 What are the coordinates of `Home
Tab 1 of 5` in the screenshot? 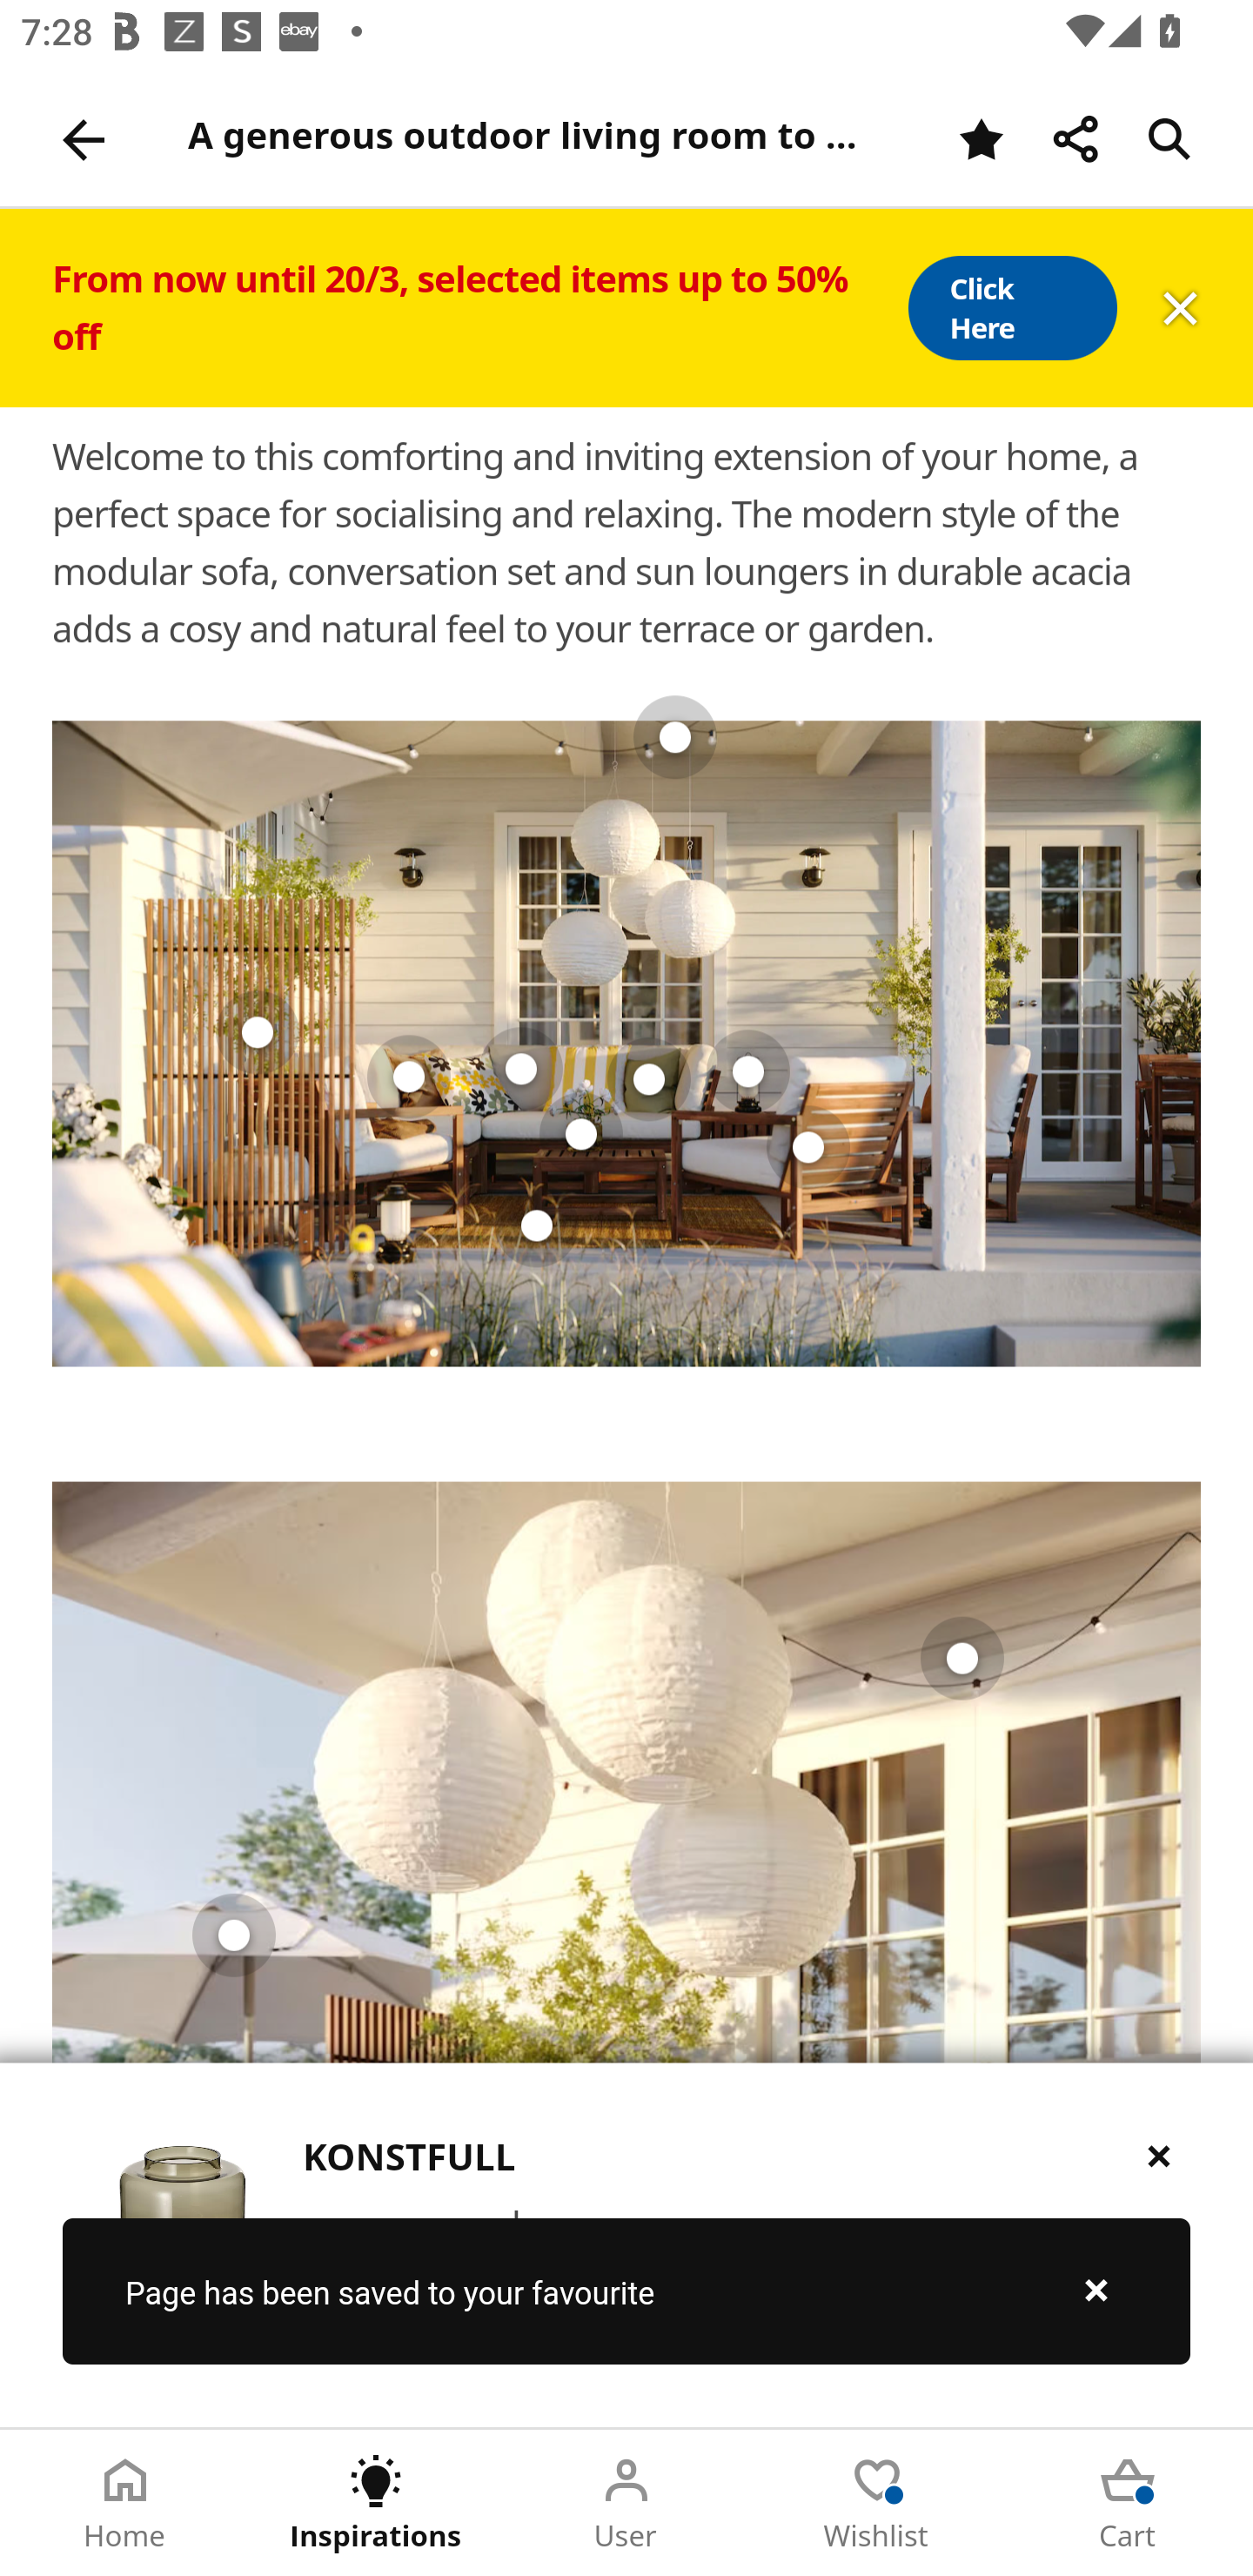 It's located at (125, 2503).